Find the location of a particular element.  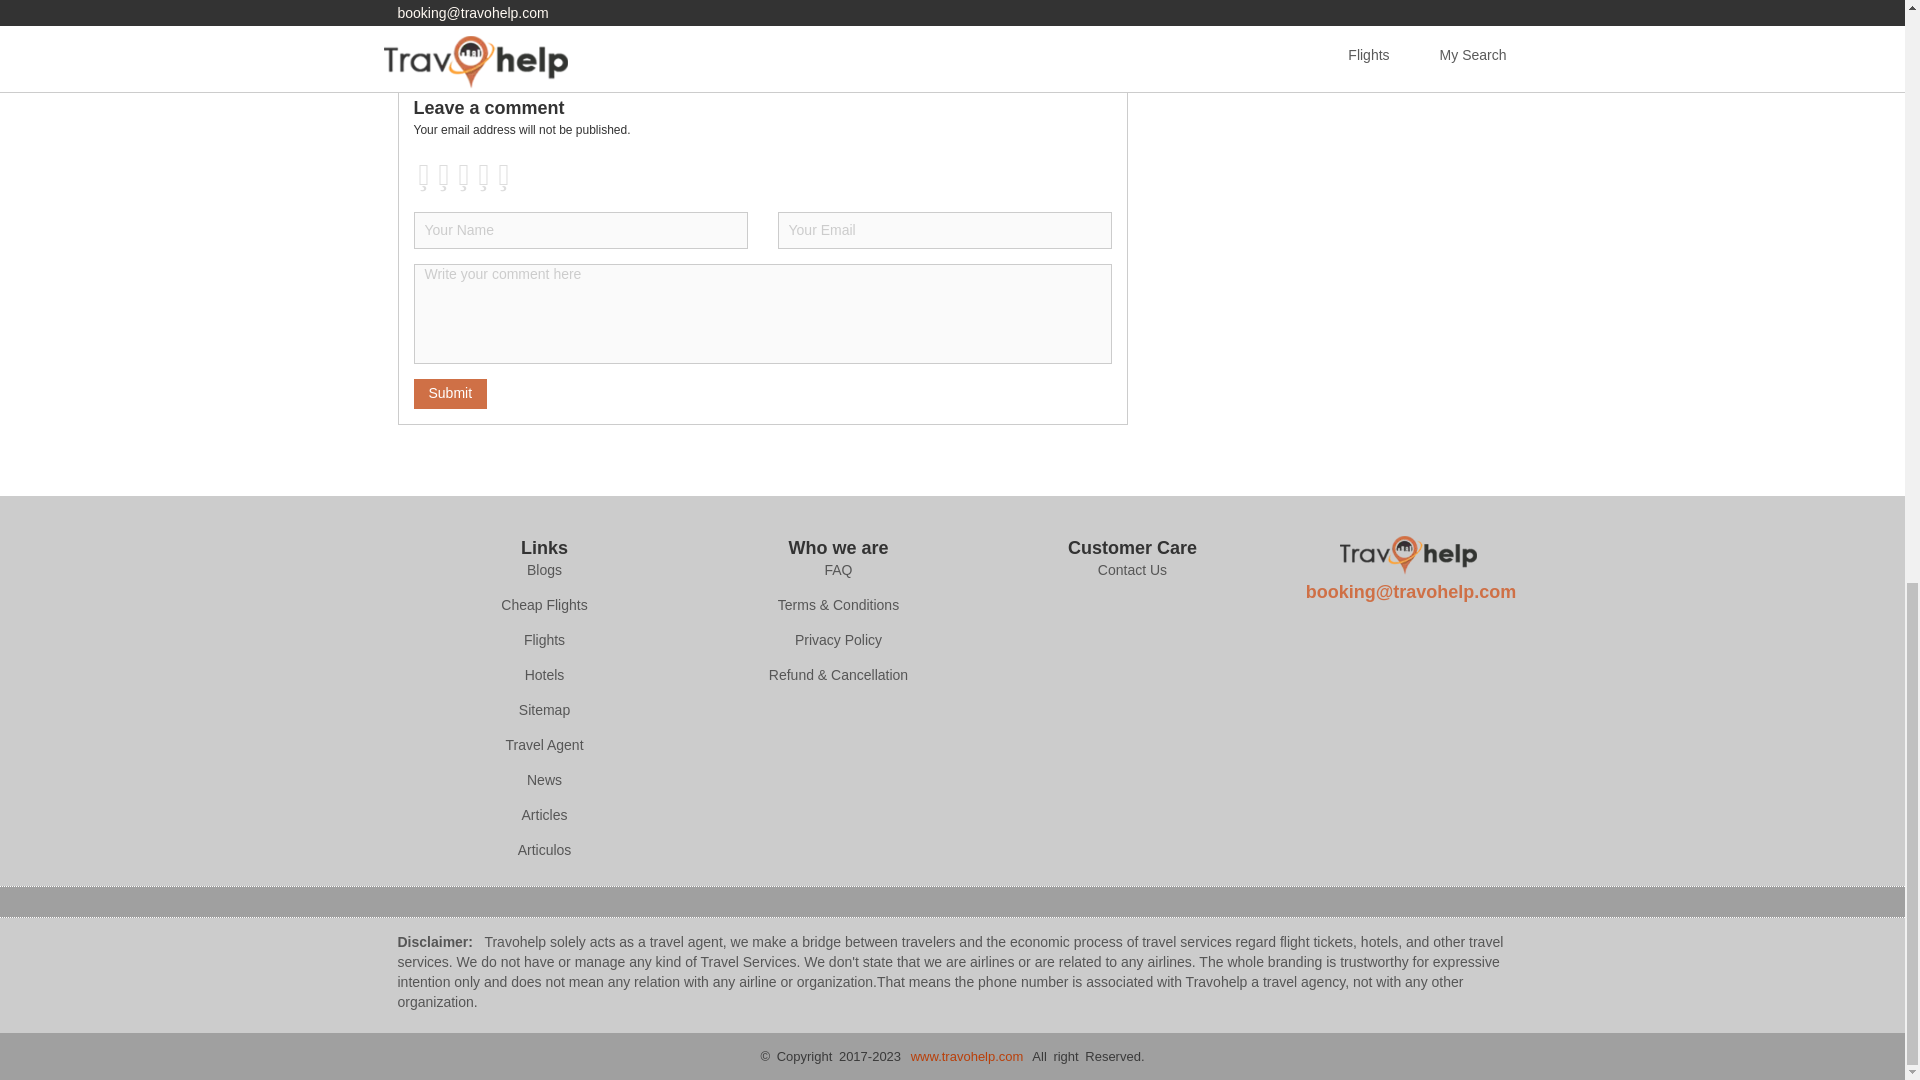

Flights is located at coordinates (544, 640).